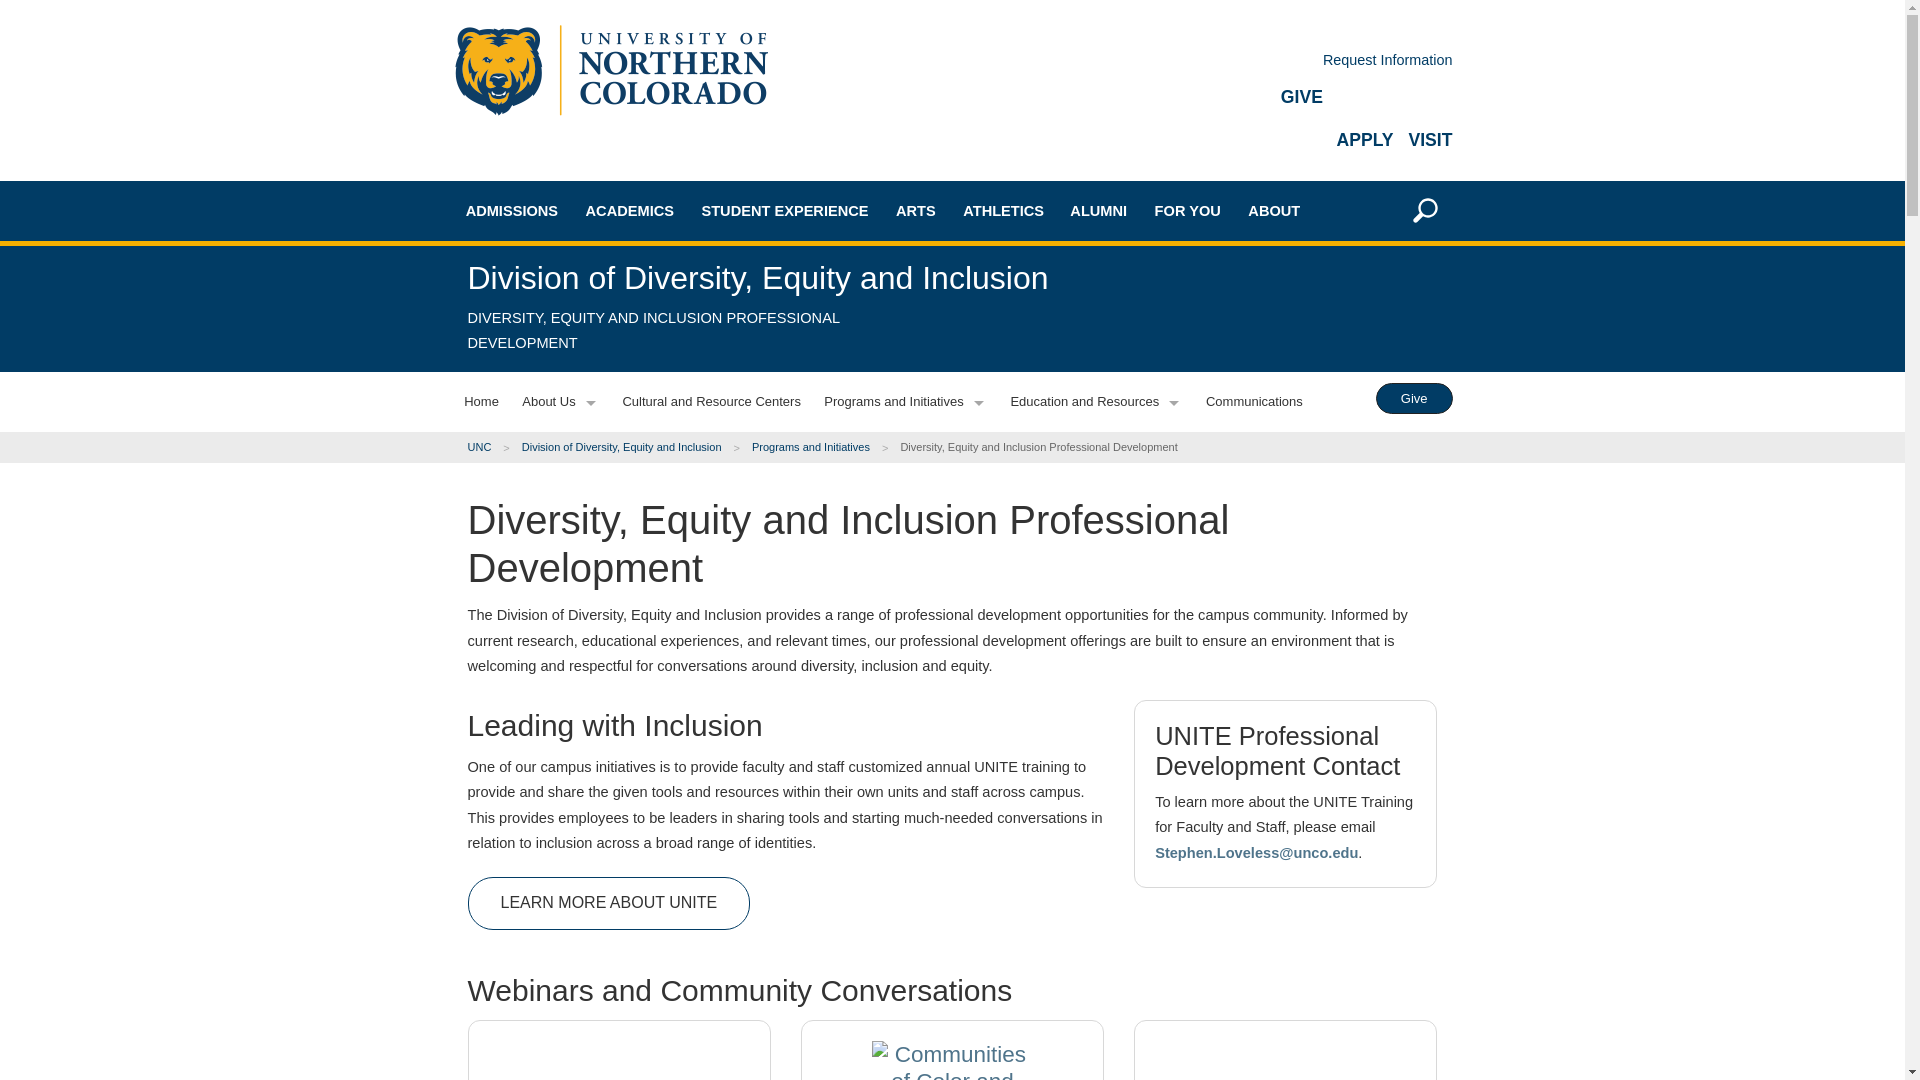 The height and width of the screenshot is (1080, 1920). What do you see at coordinates (552, 602) in the screenshot?
I see `Visit Campus` at bounding box center [552, 602].